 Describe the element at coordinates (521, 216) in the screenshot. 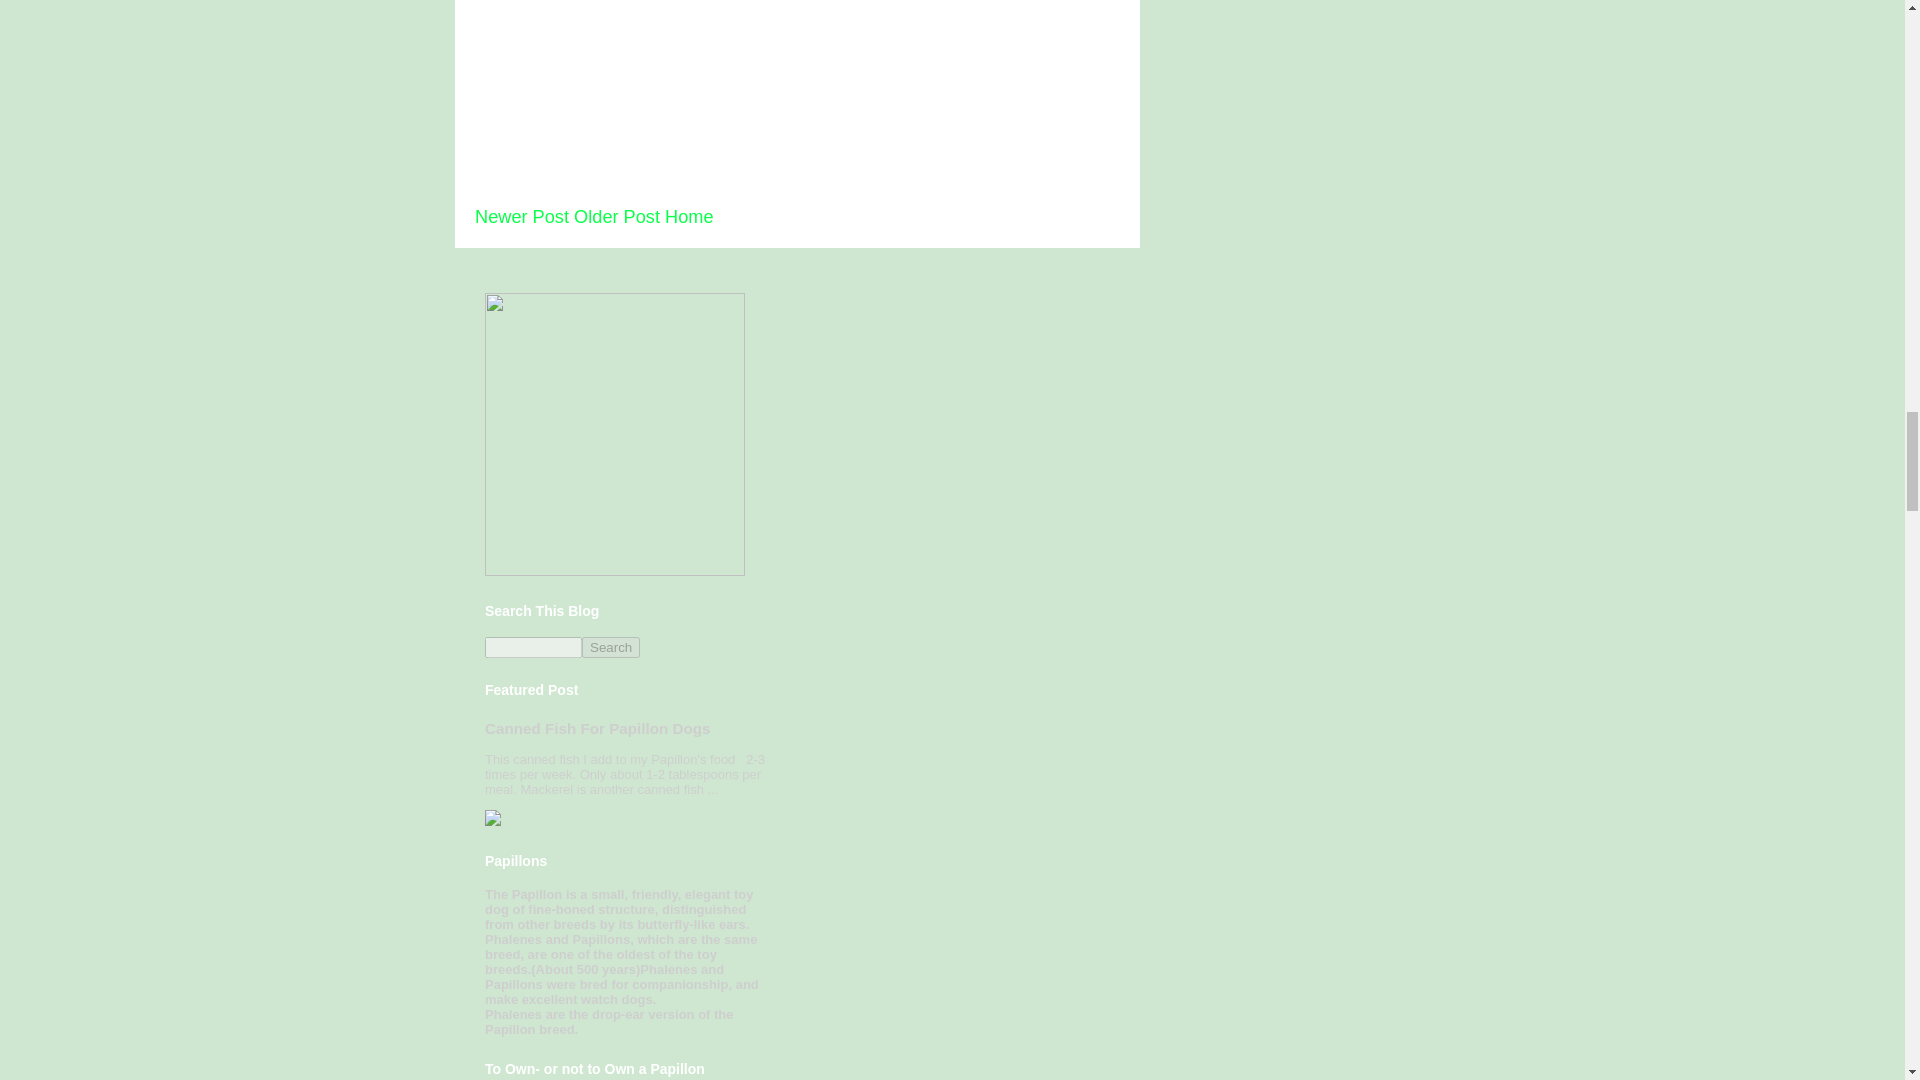

I see `Newer Post` at that location.